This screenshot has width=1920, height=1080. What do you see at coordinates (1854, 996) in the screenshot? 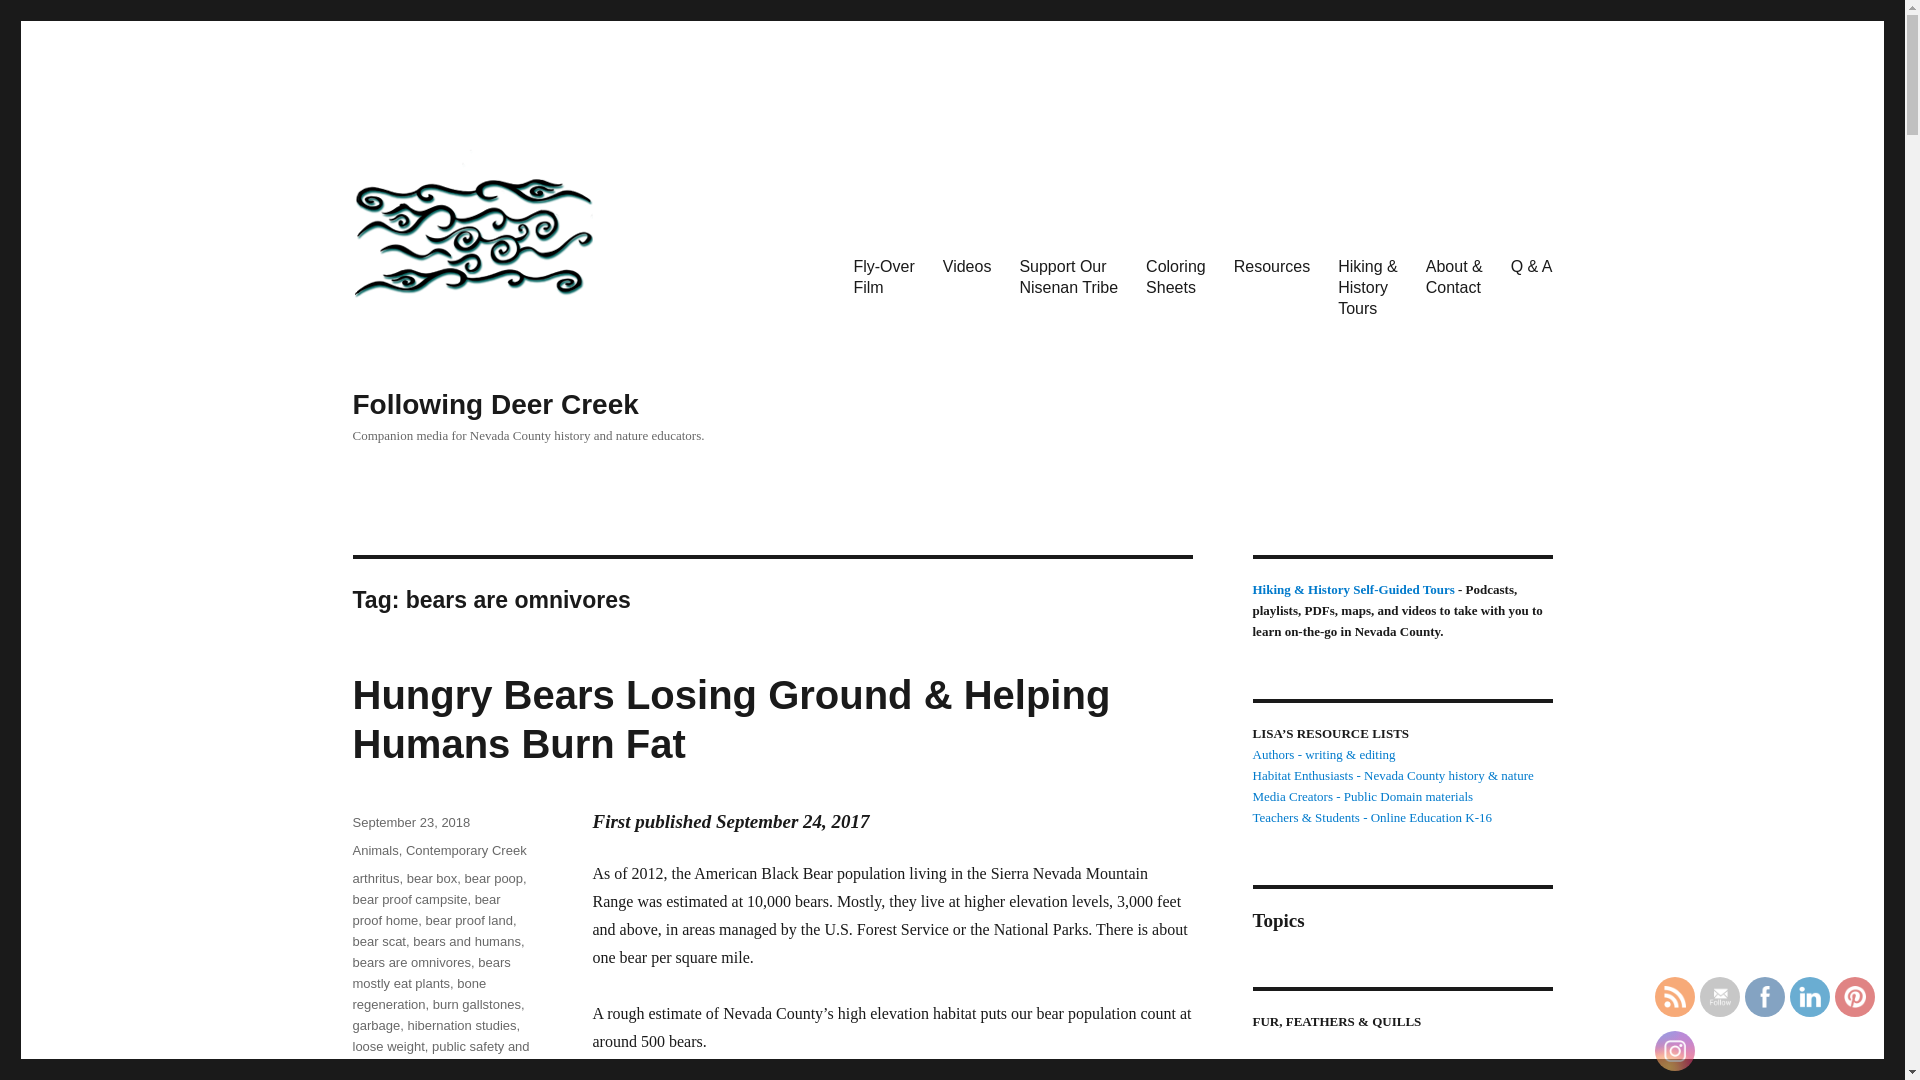
I see `Pinterest` at bounding box center [1854, 996].